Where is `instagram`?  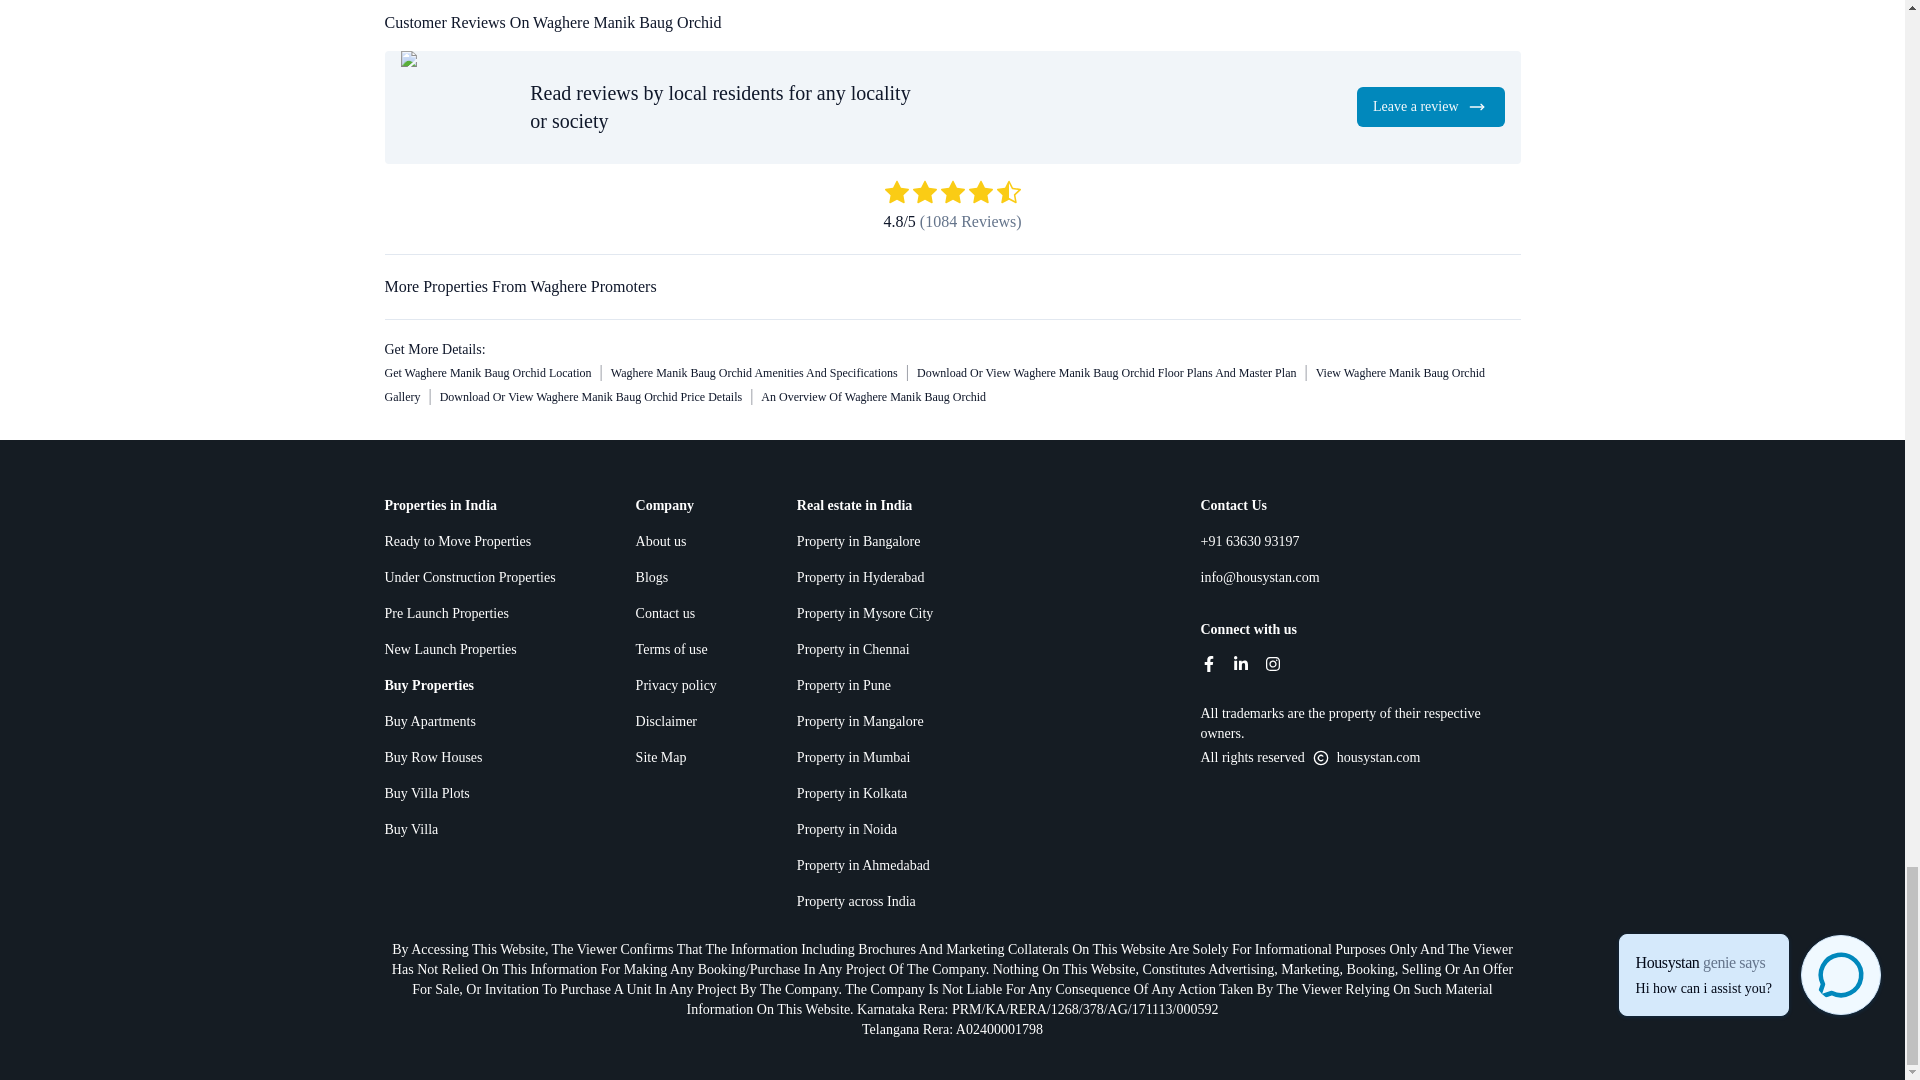
instagram is located at coordinates (1272, 663).